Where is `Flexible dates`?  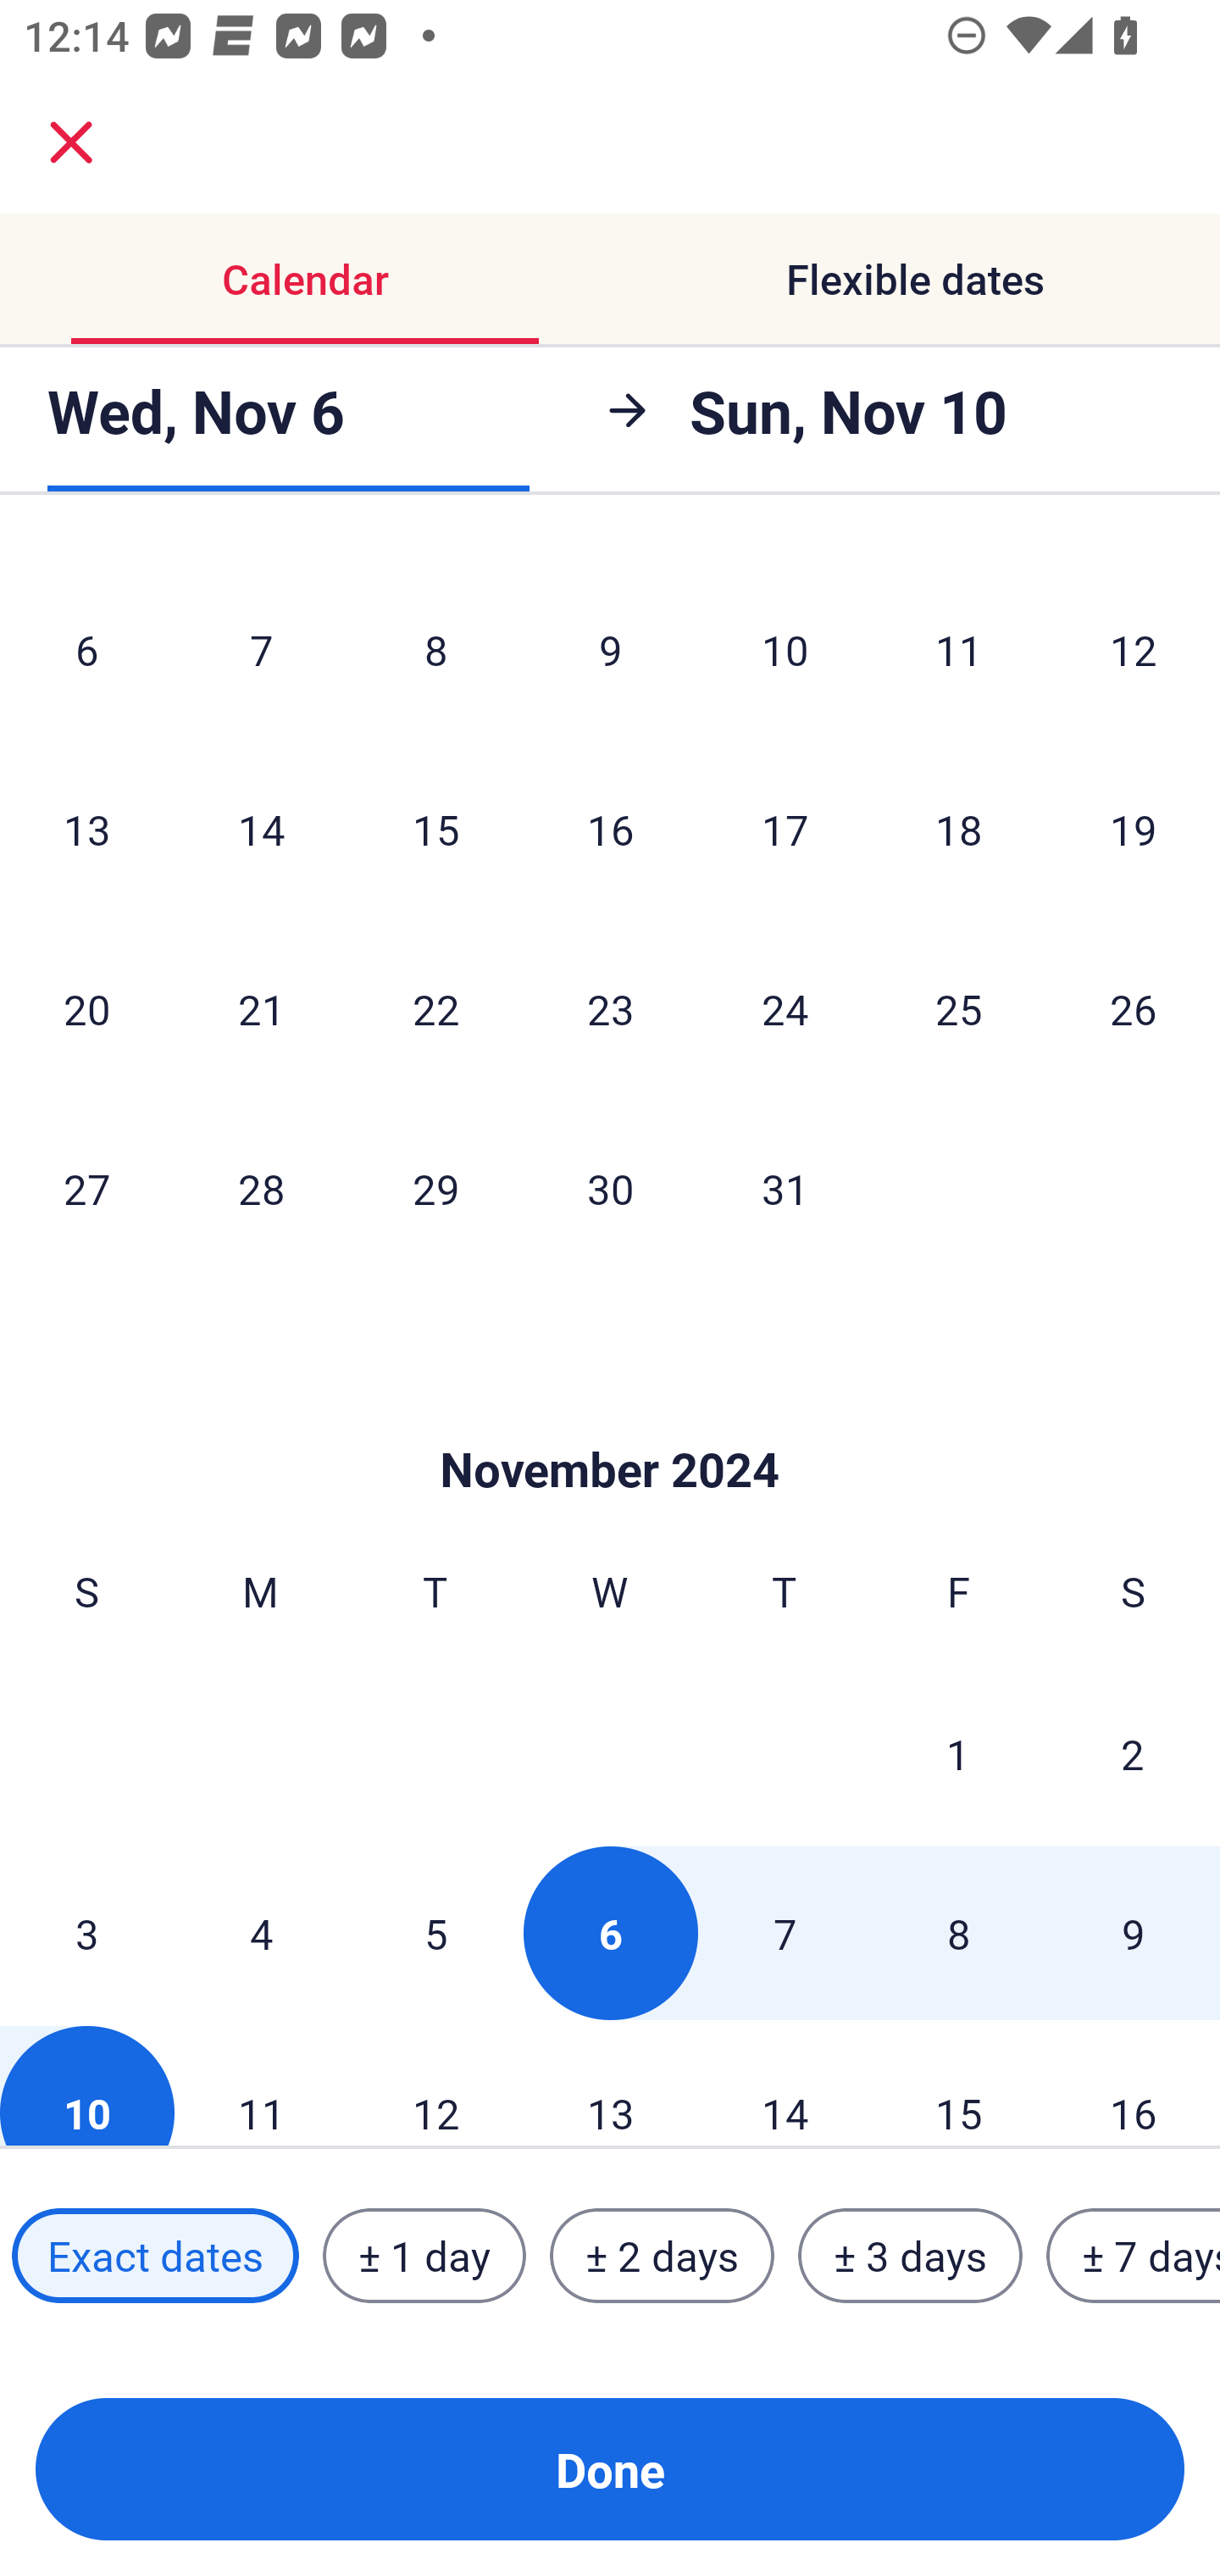 Flexible dates is located at coordinates (915, 280).